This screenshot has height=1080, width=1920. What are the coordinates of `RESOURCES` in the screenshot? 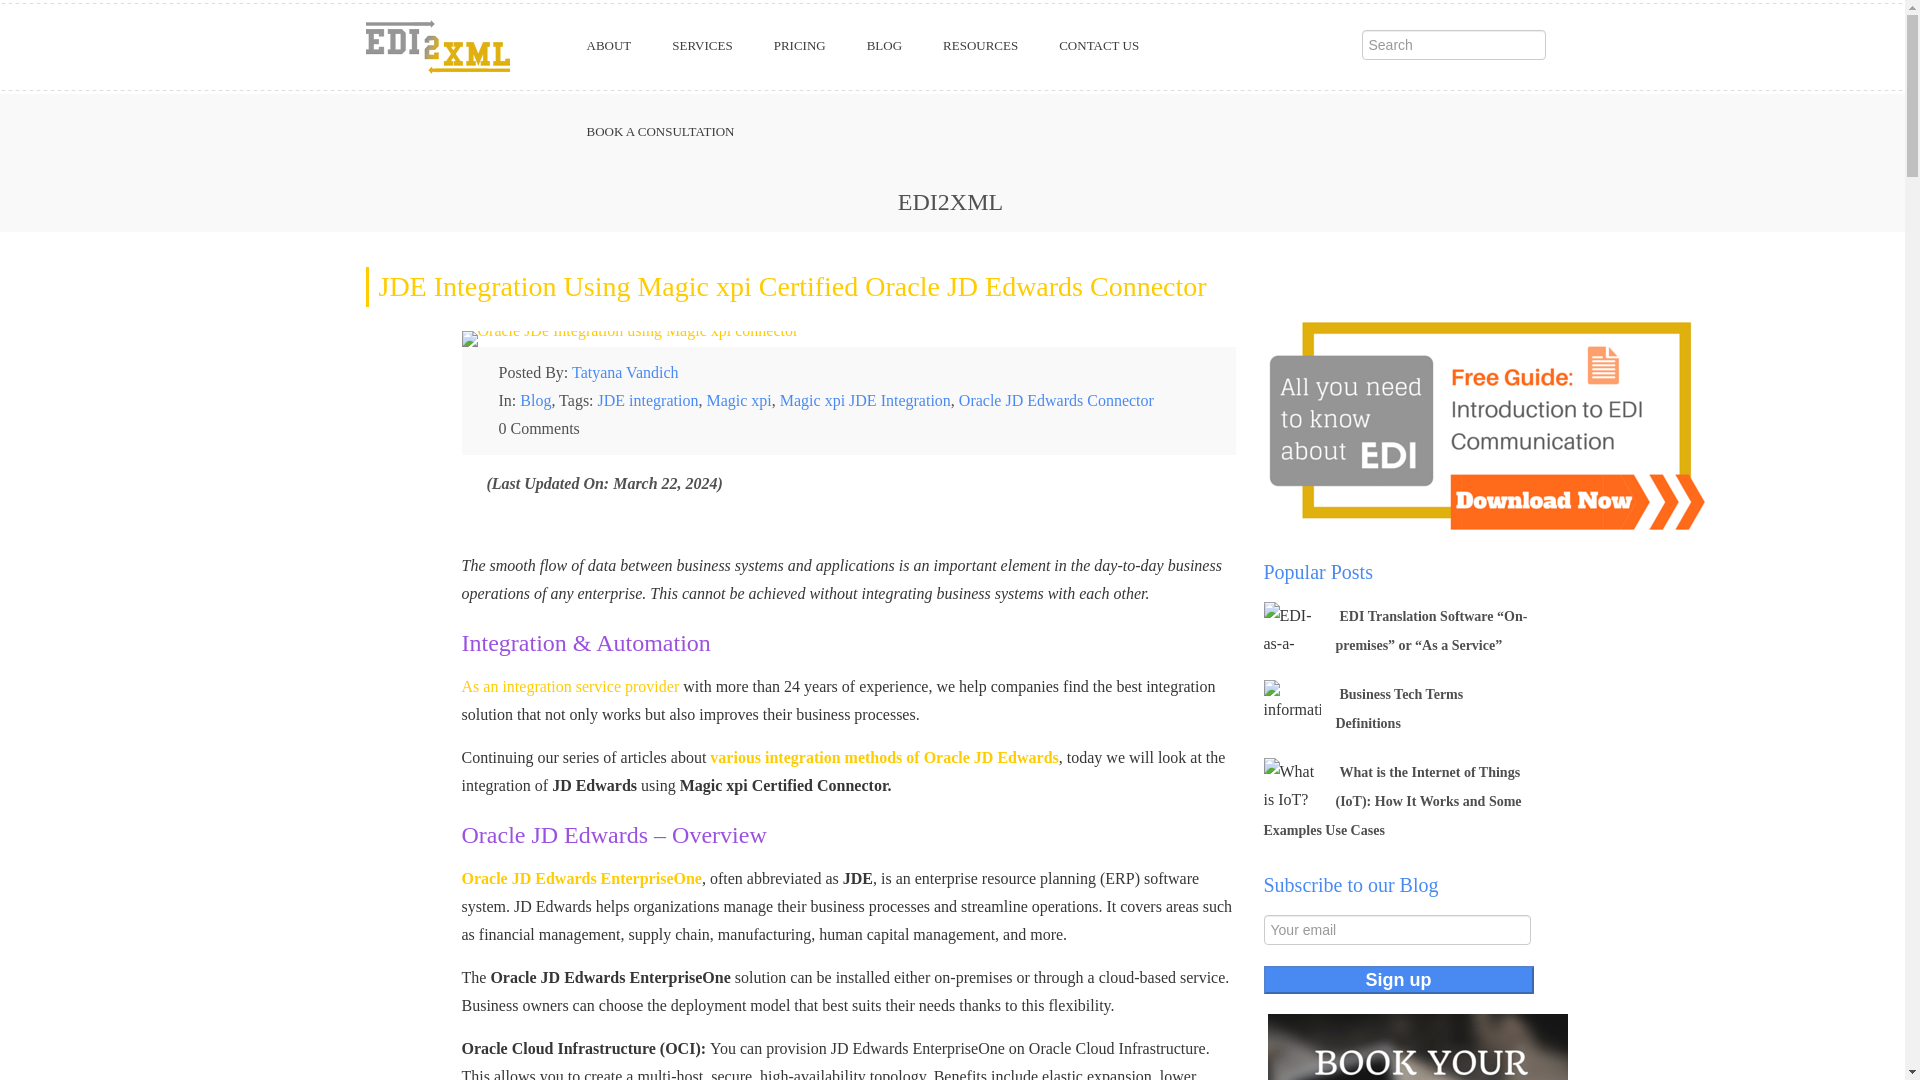 It's located at (980, 46).